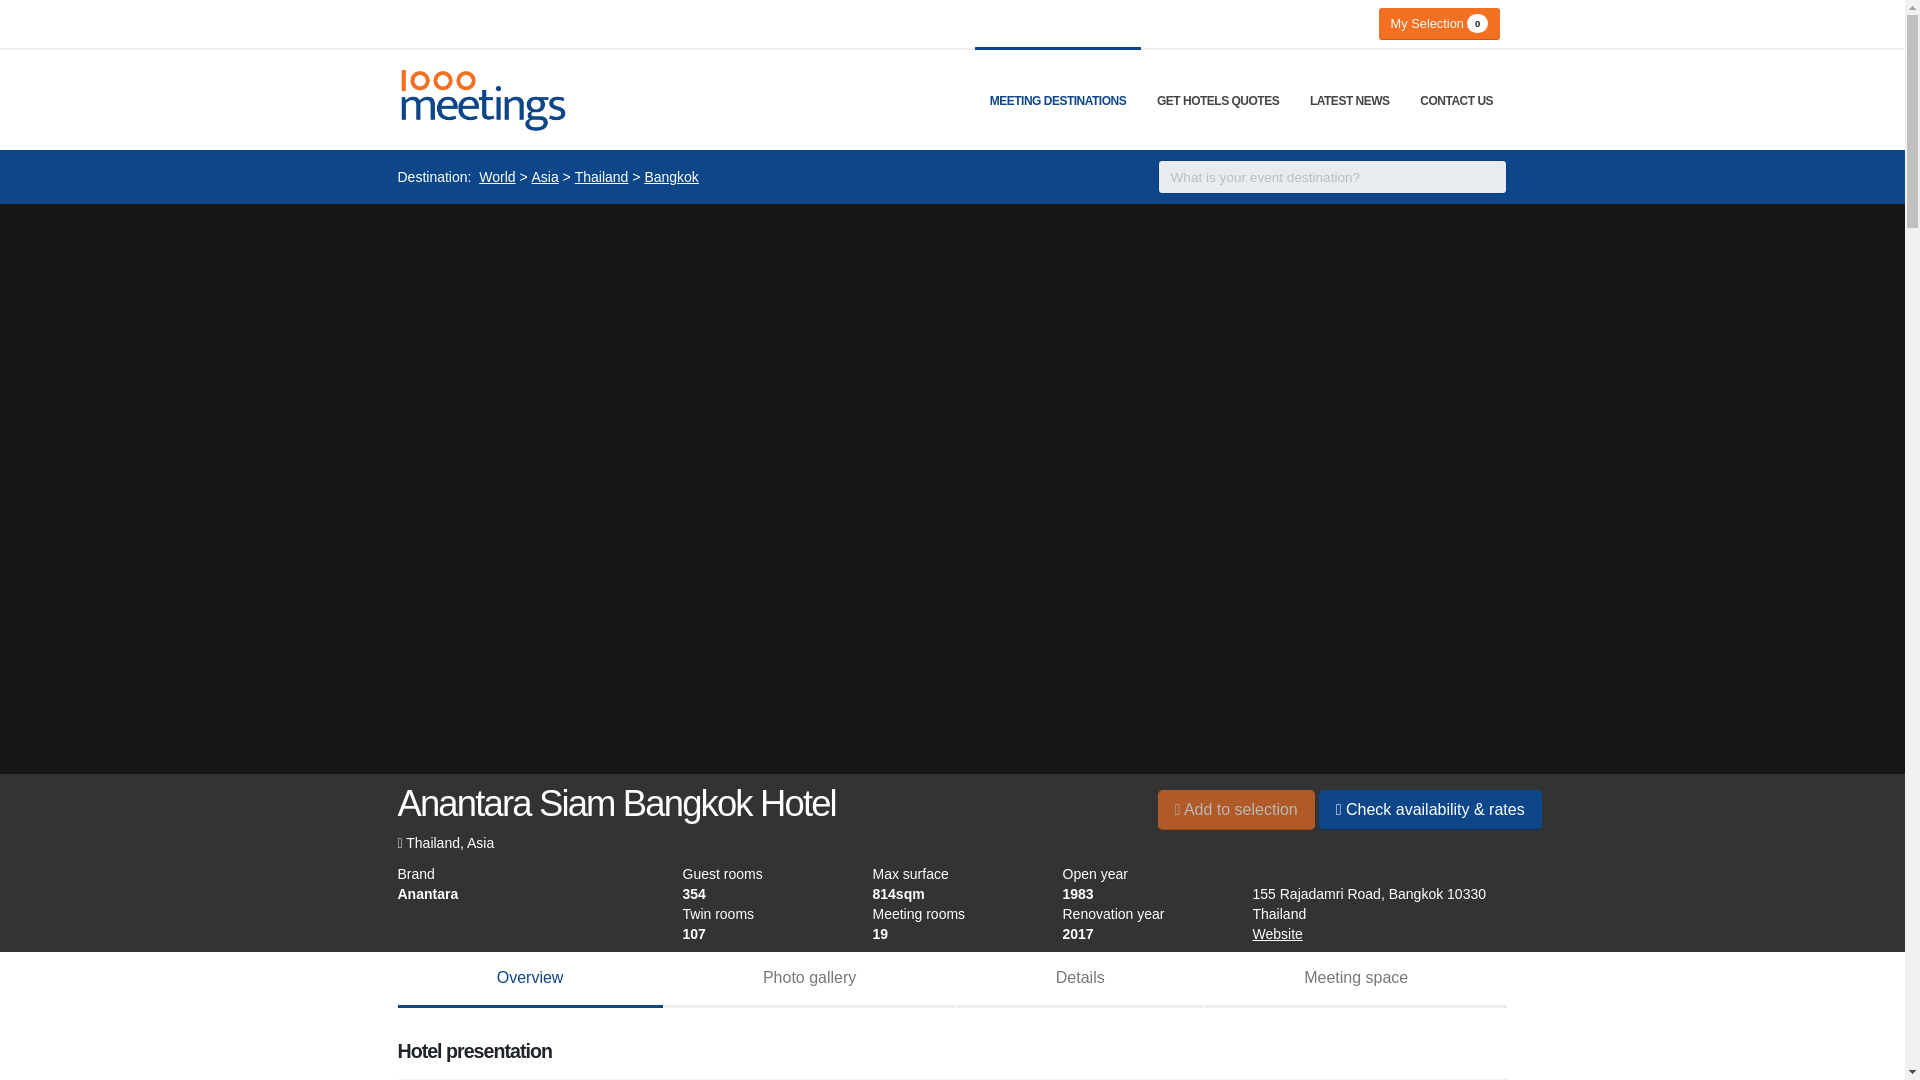  Describe the element at coordinates (810, 979) in the screenshot. I see `Photo gallery` at that location.